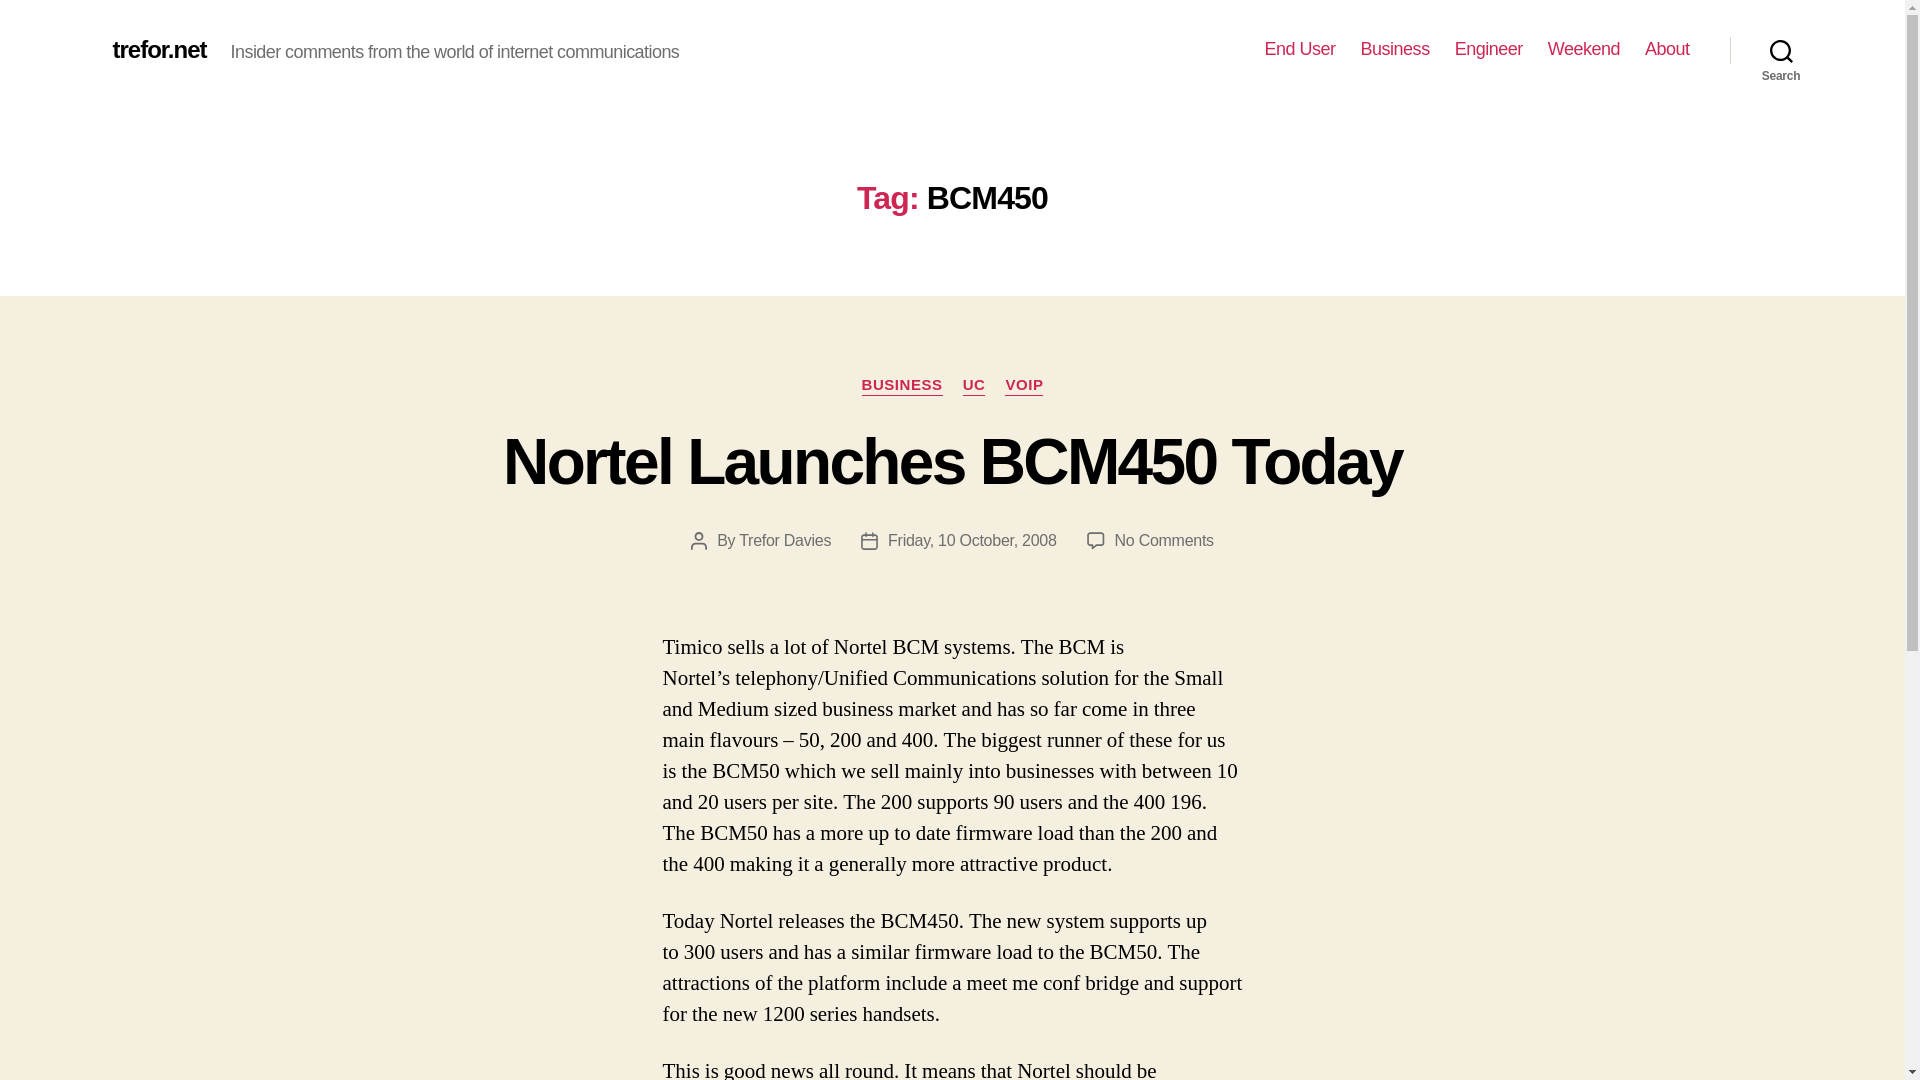  What do you see at coordinates (158, 49) in the screenshot?
I see `trefor.net` at bounding box center [158, 49].